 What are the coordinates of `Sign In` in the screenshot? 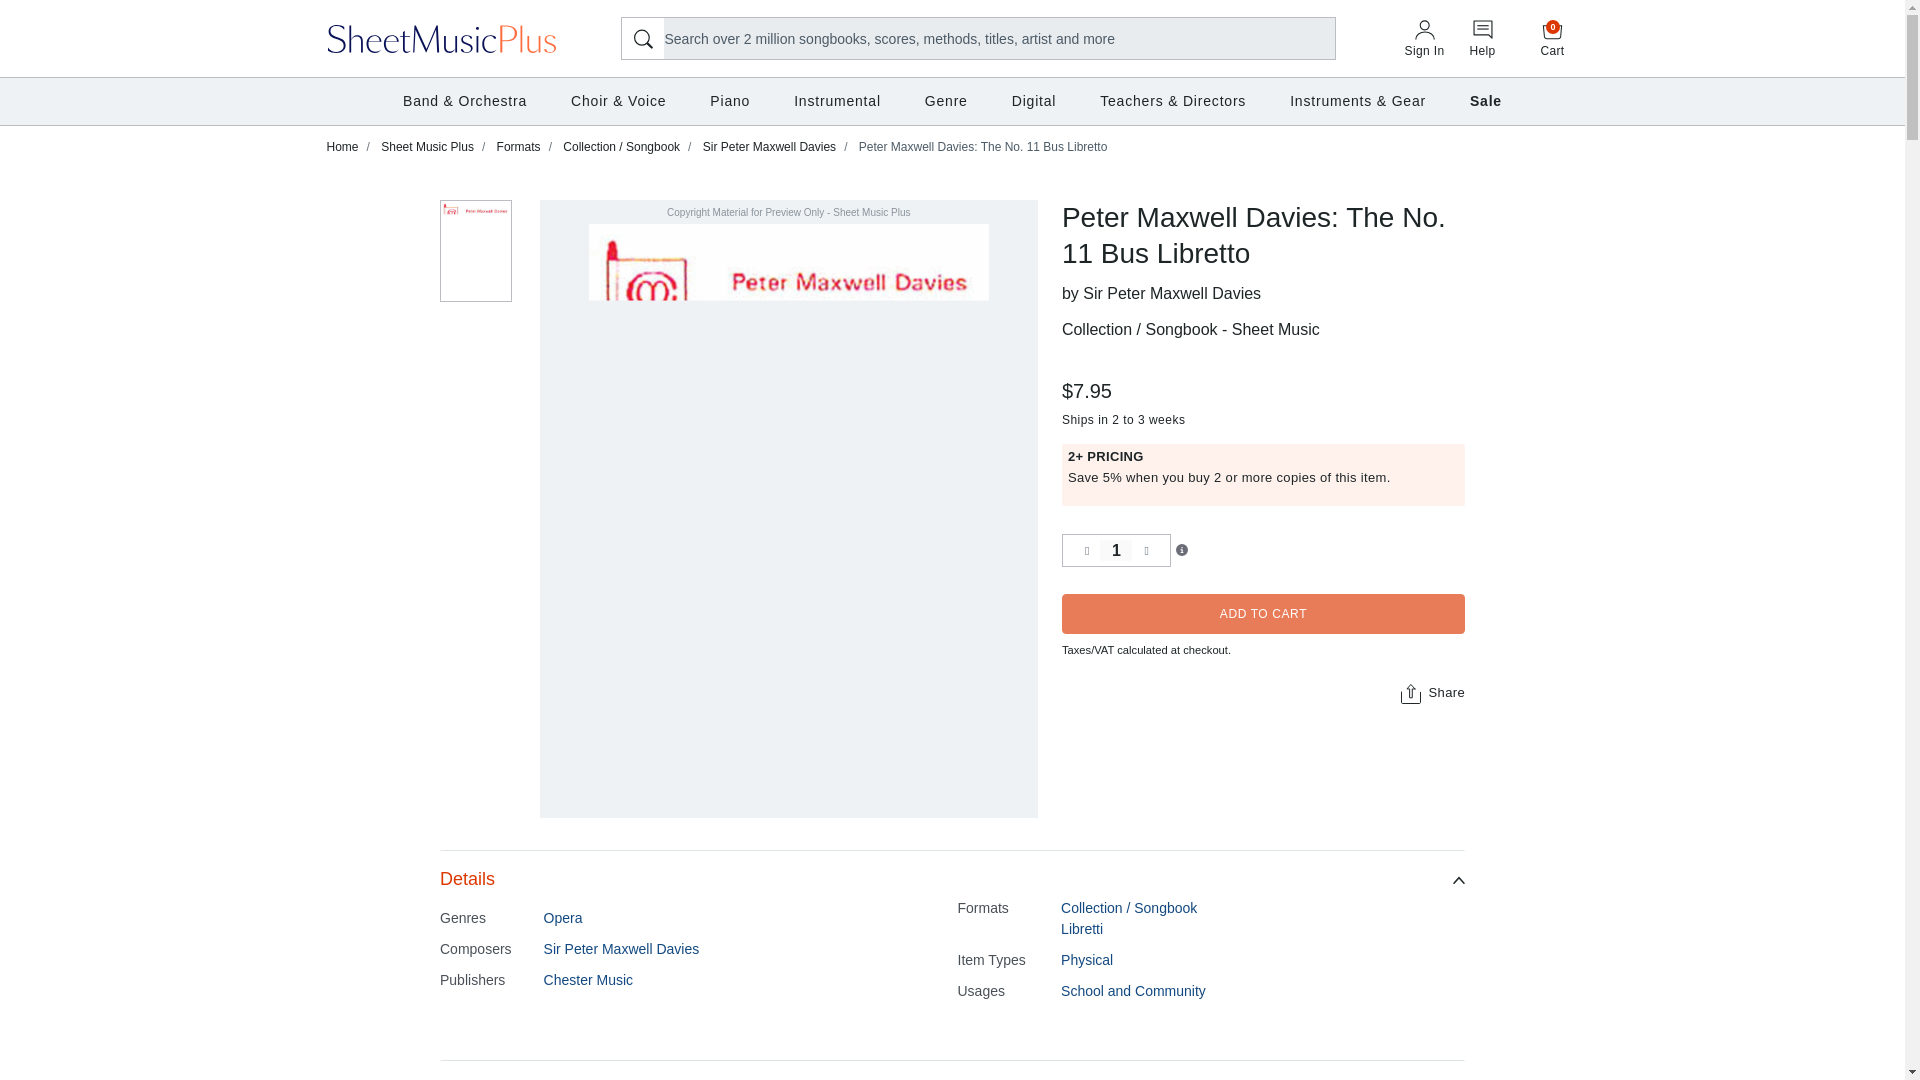 It's located at (442, 37).